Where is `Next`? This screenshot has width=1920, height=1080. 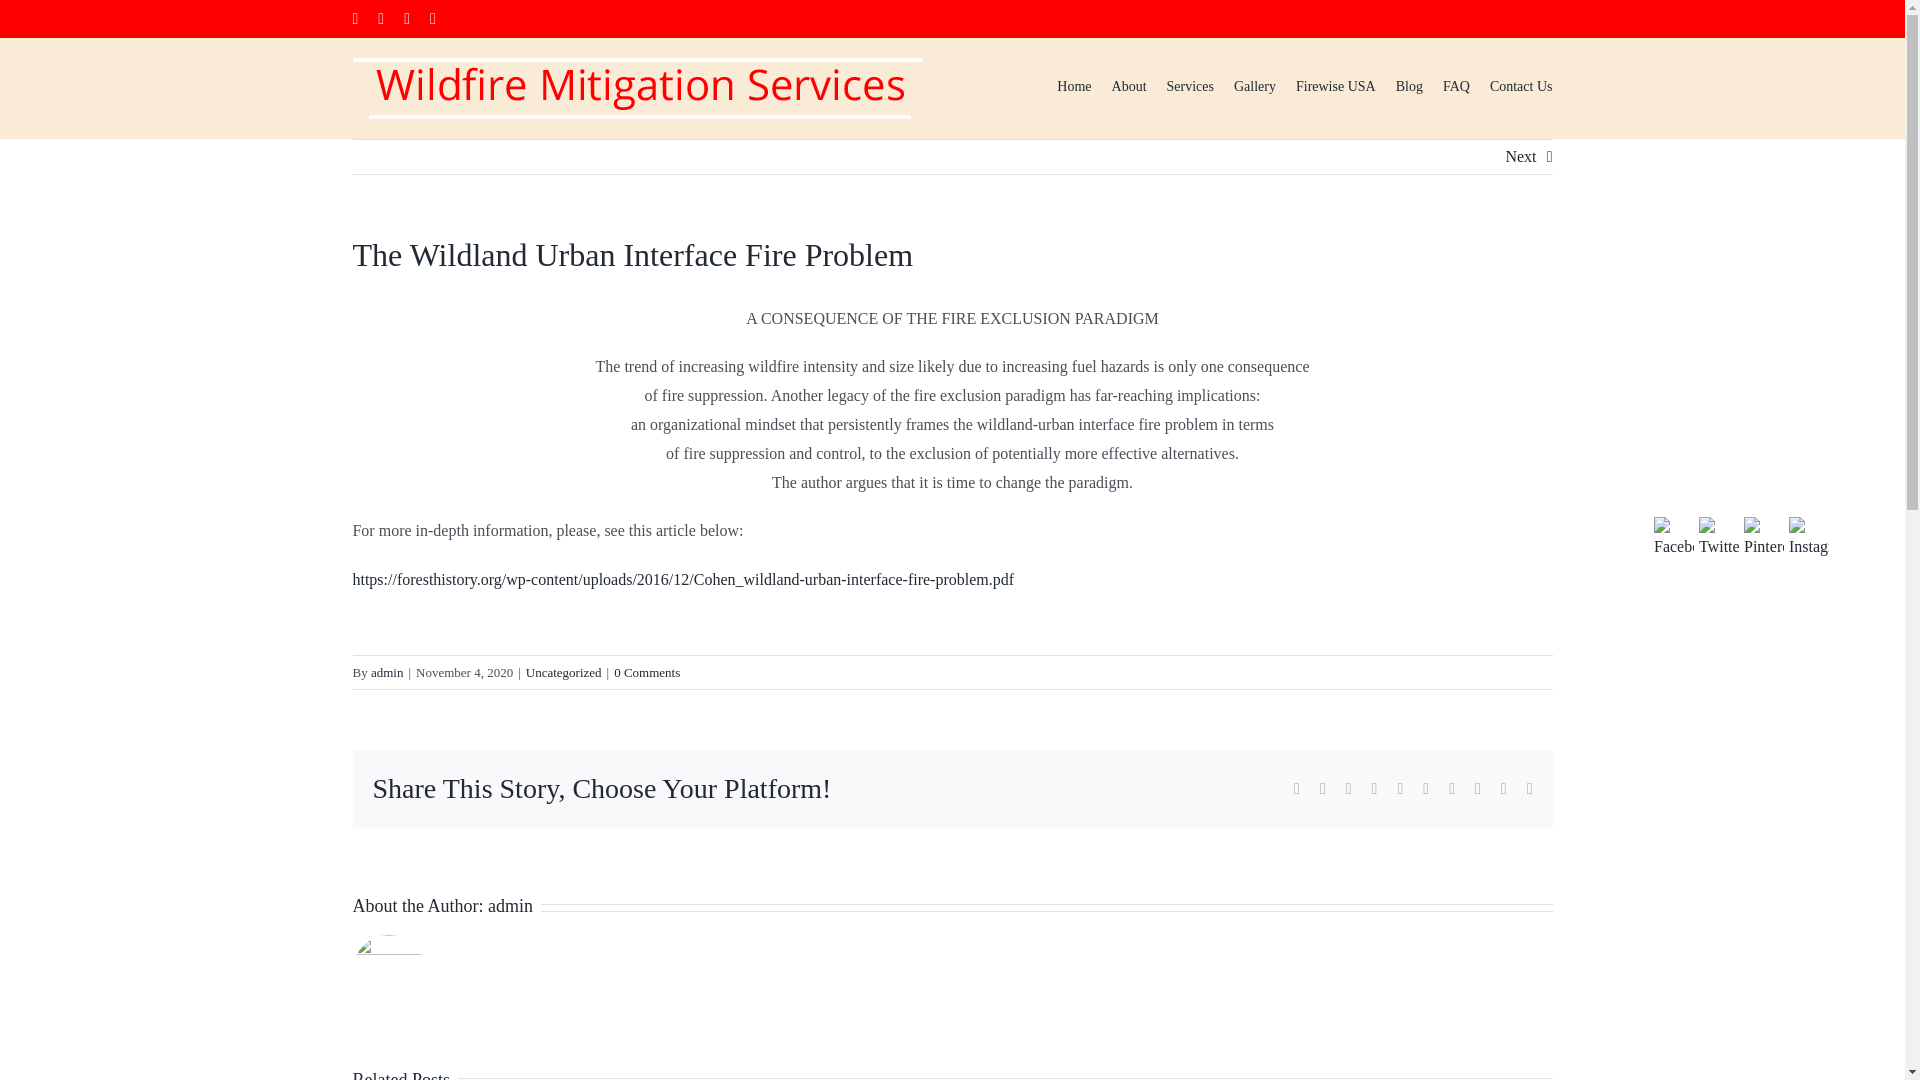
Next is located at coordinates (1520, 156).